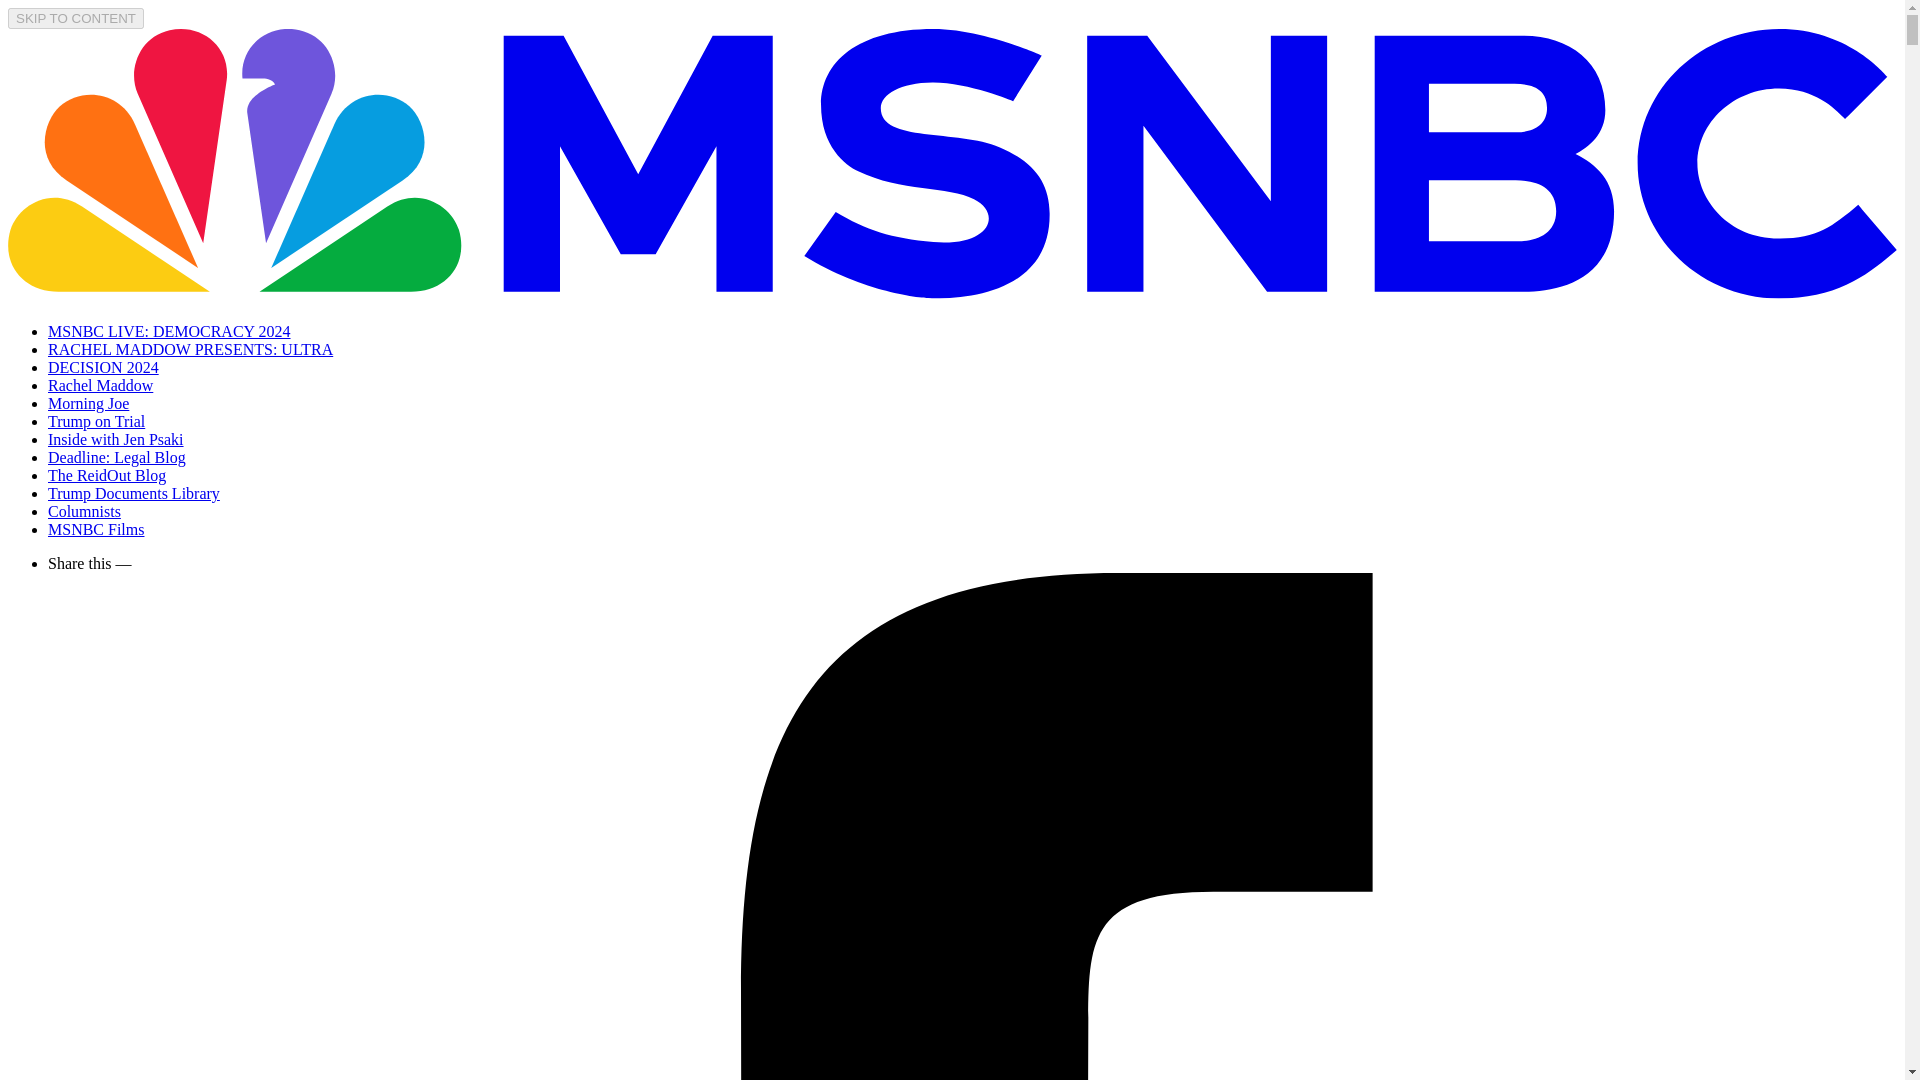 This screenshot has width=1920, height=1080. I want to click on The ReidOut Blog, so click(106, 474).